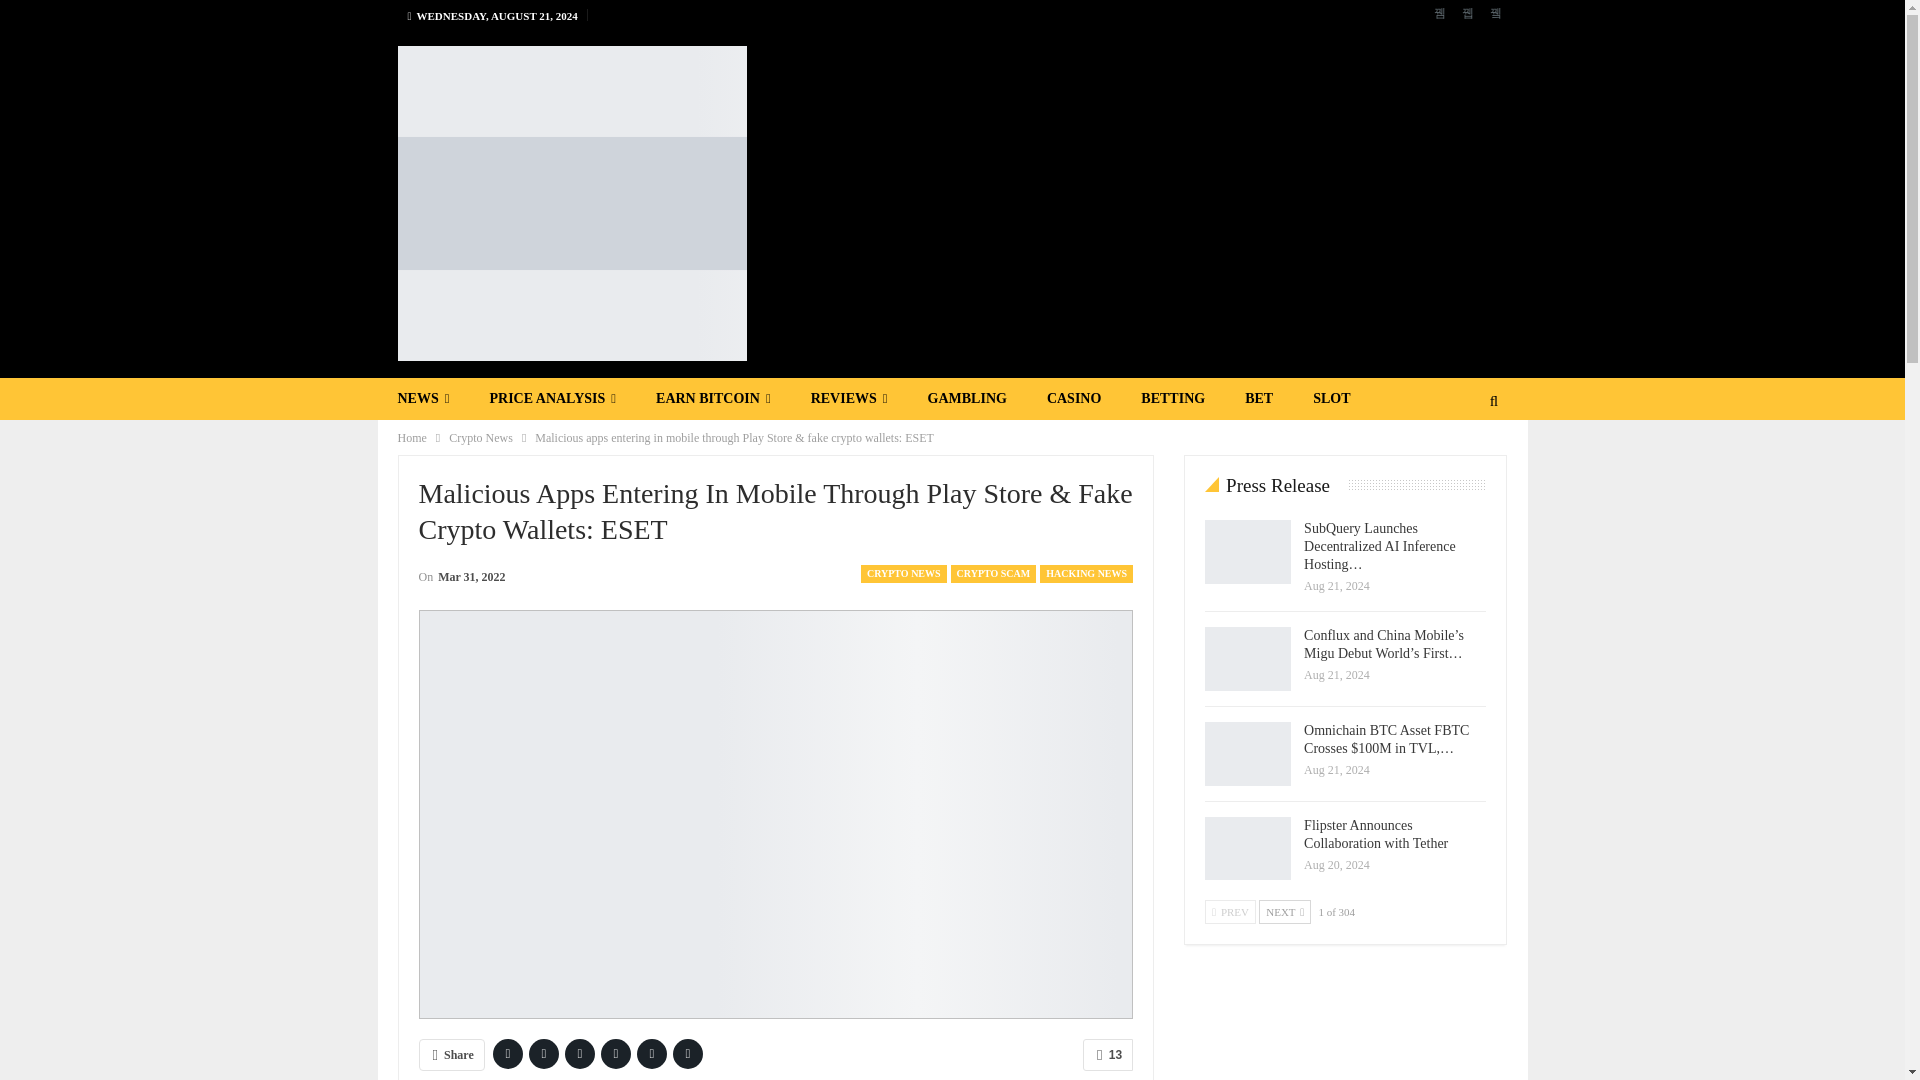 Image resolution: width=1920 pixels, height=1080 pixels. I want to click on EARN BITCOIN, so click(713, 399).